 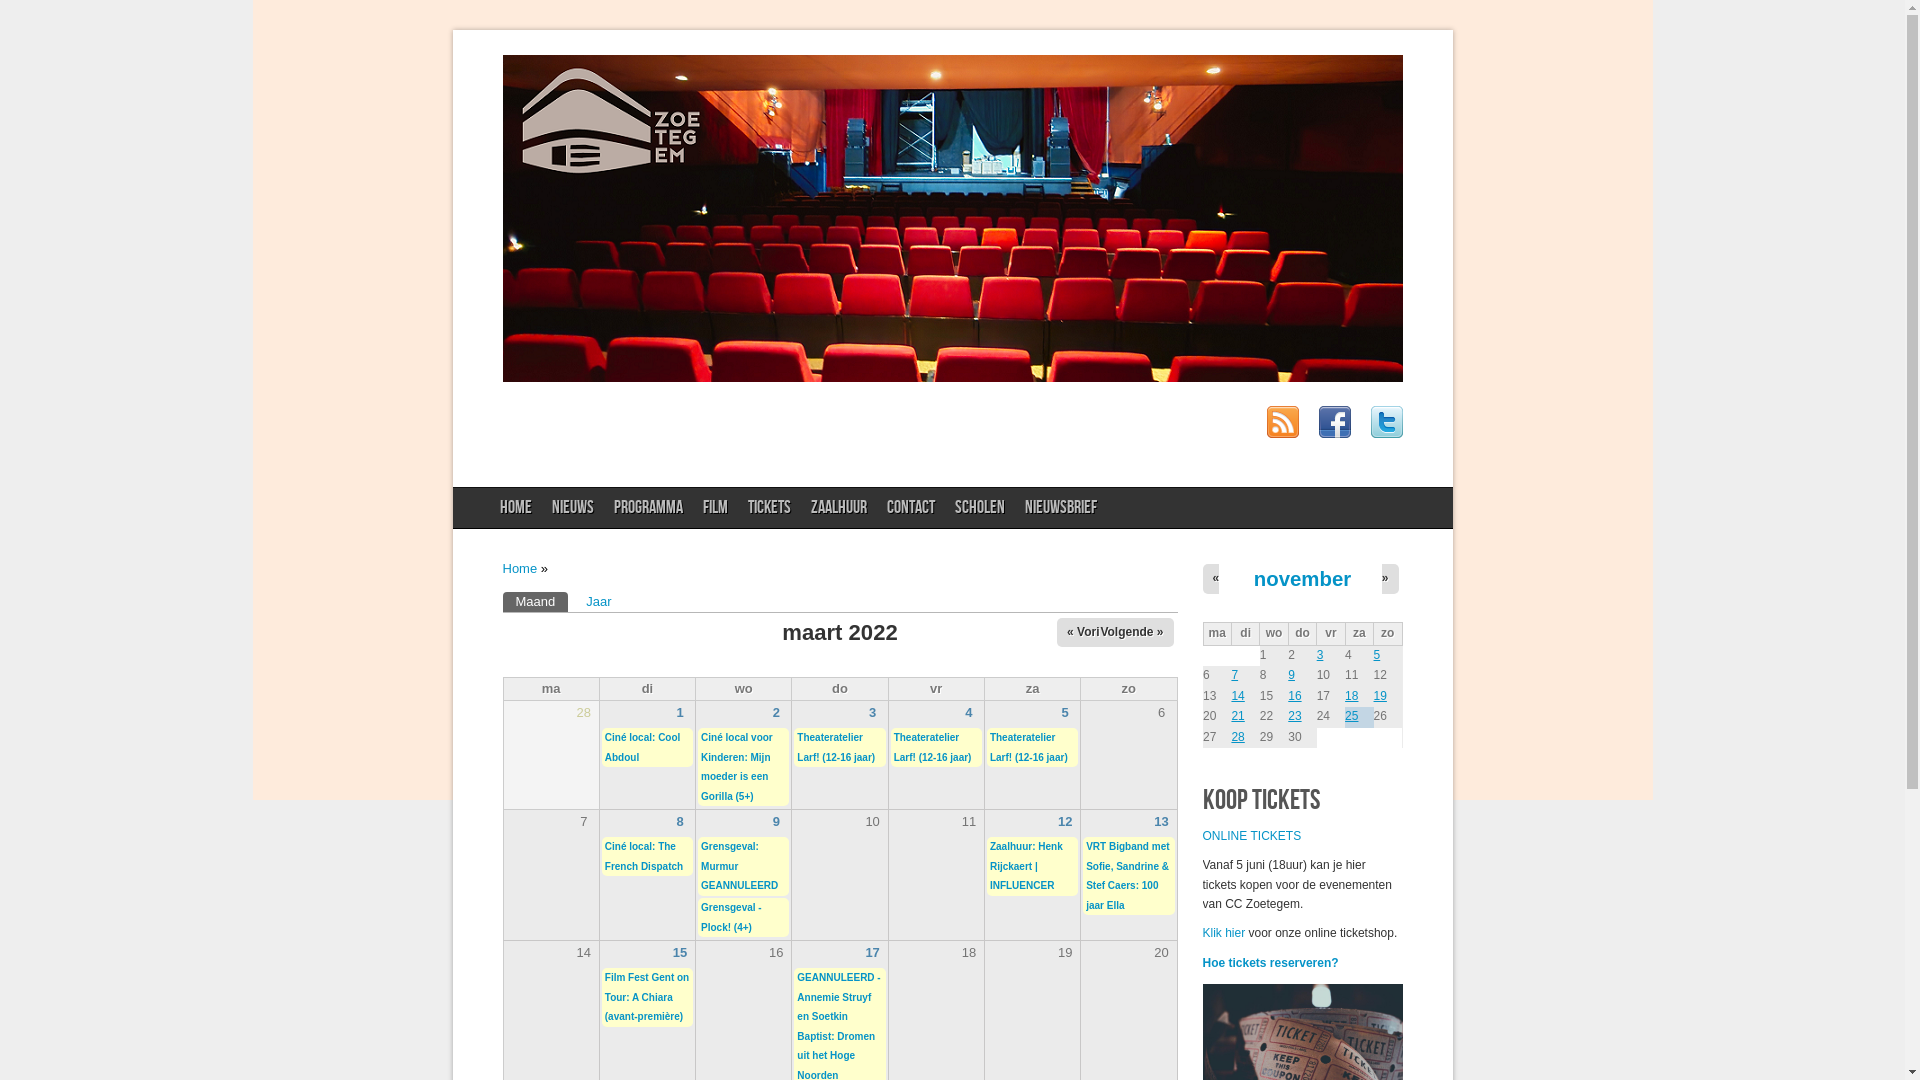 I want to click on TICKETS, so click(x=770, y=508).